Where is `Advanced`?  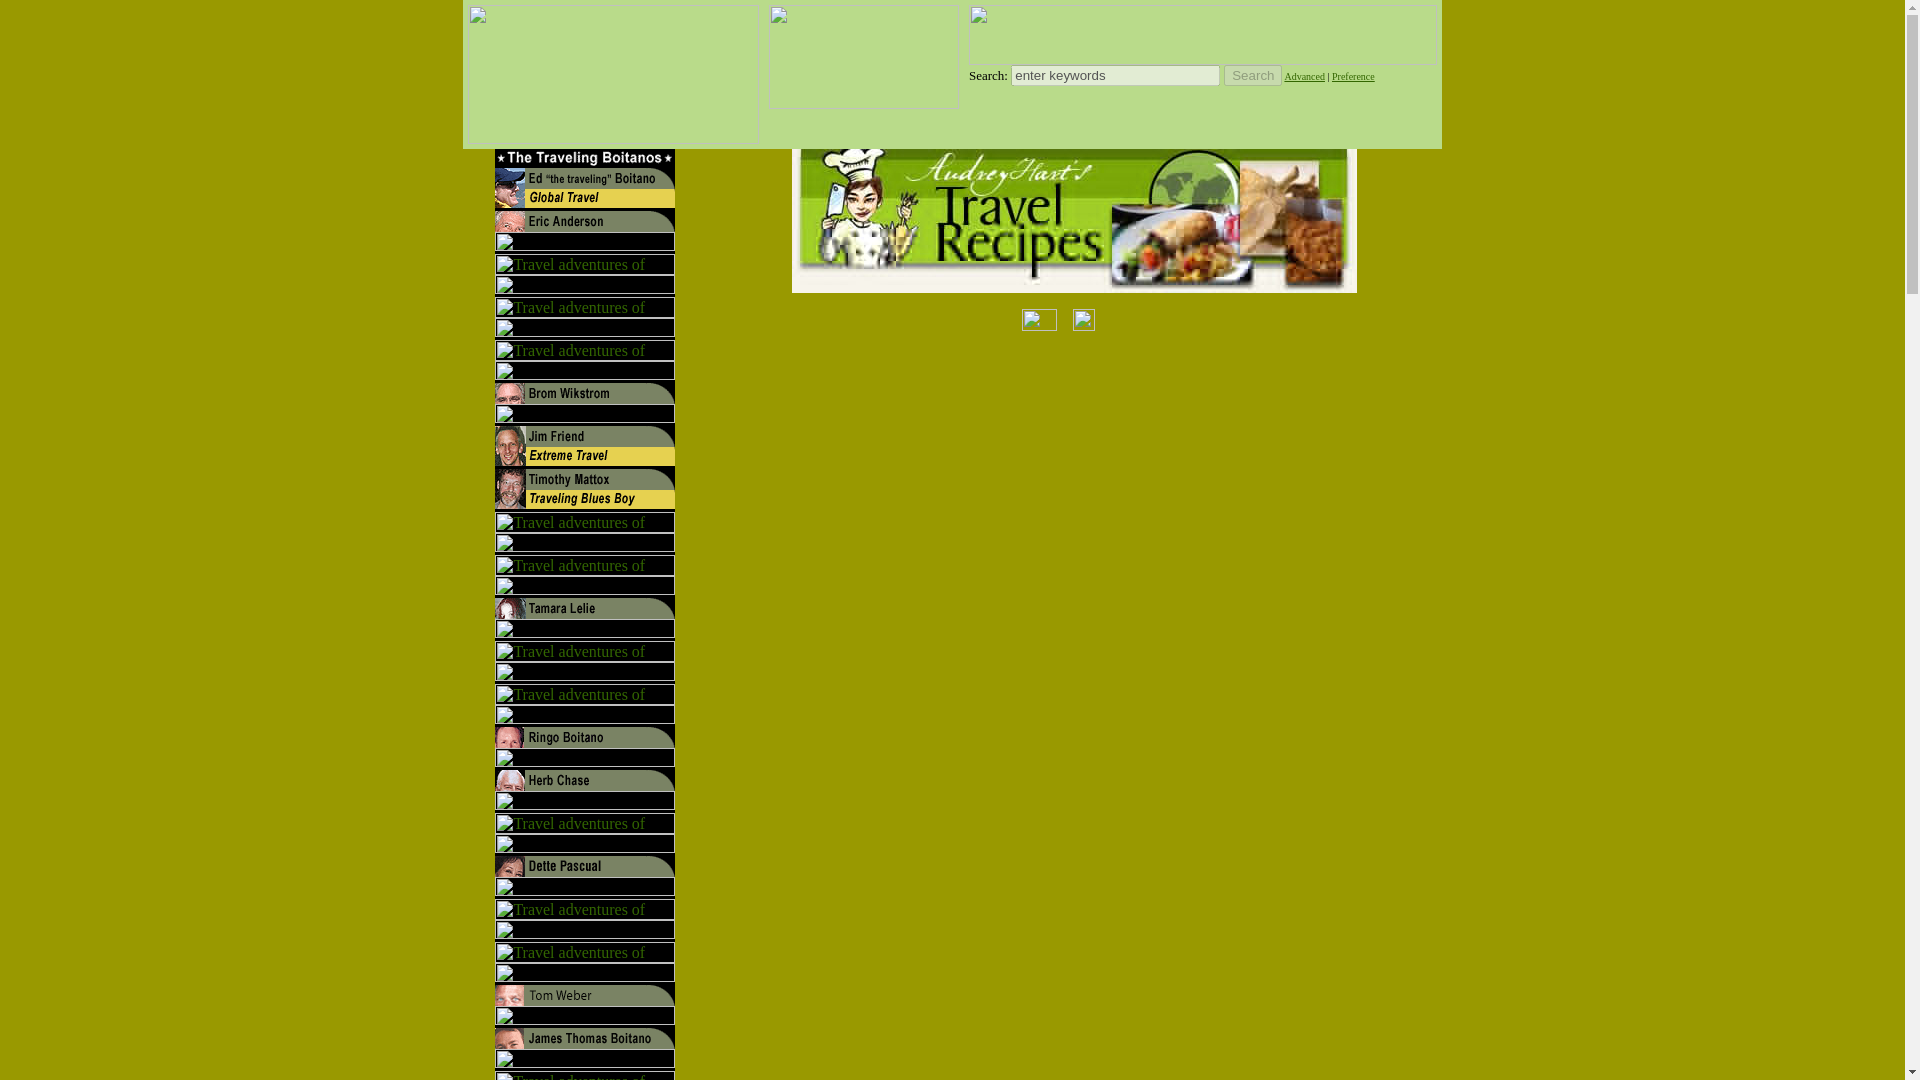 Advanced is located at coordinates (1304, 76).